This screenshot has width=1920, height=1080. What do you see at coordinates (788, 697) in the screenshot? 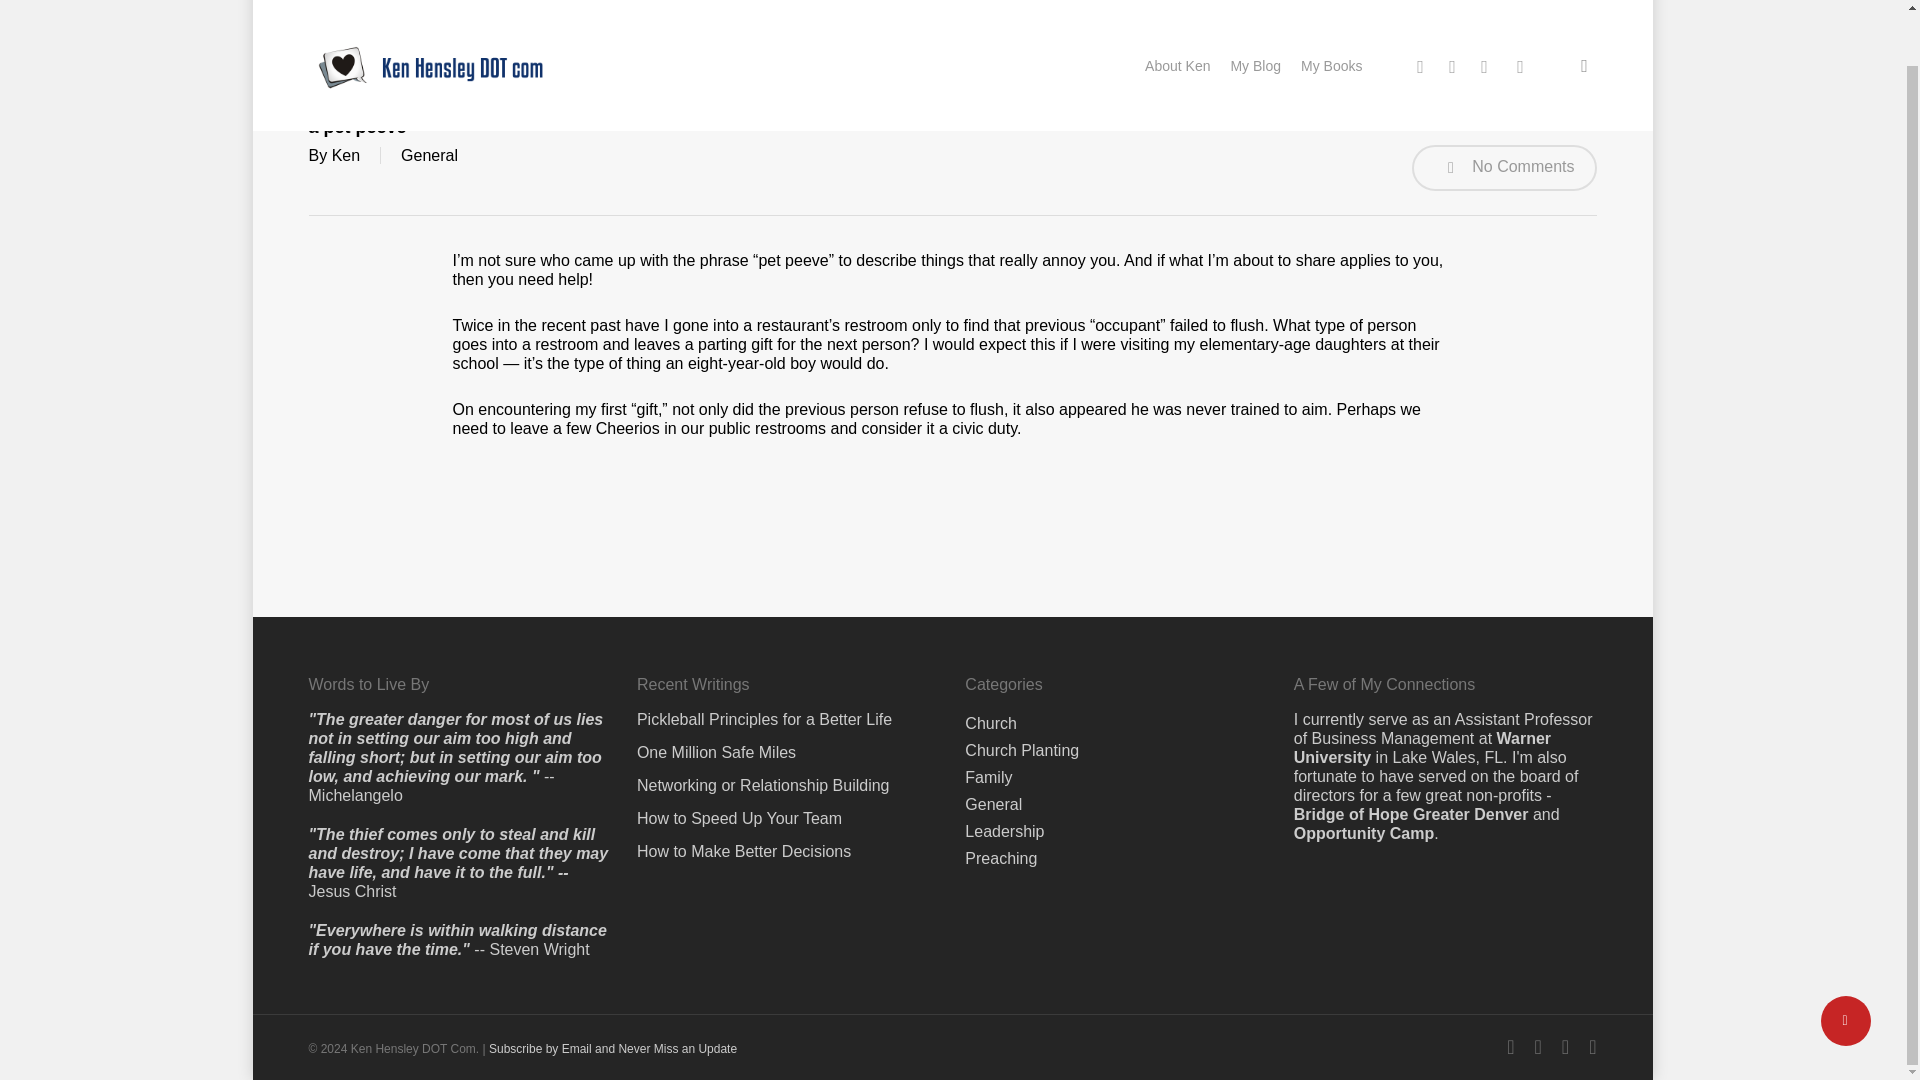
I see `One Million Safe Miles` at bounding box center [788, 697].